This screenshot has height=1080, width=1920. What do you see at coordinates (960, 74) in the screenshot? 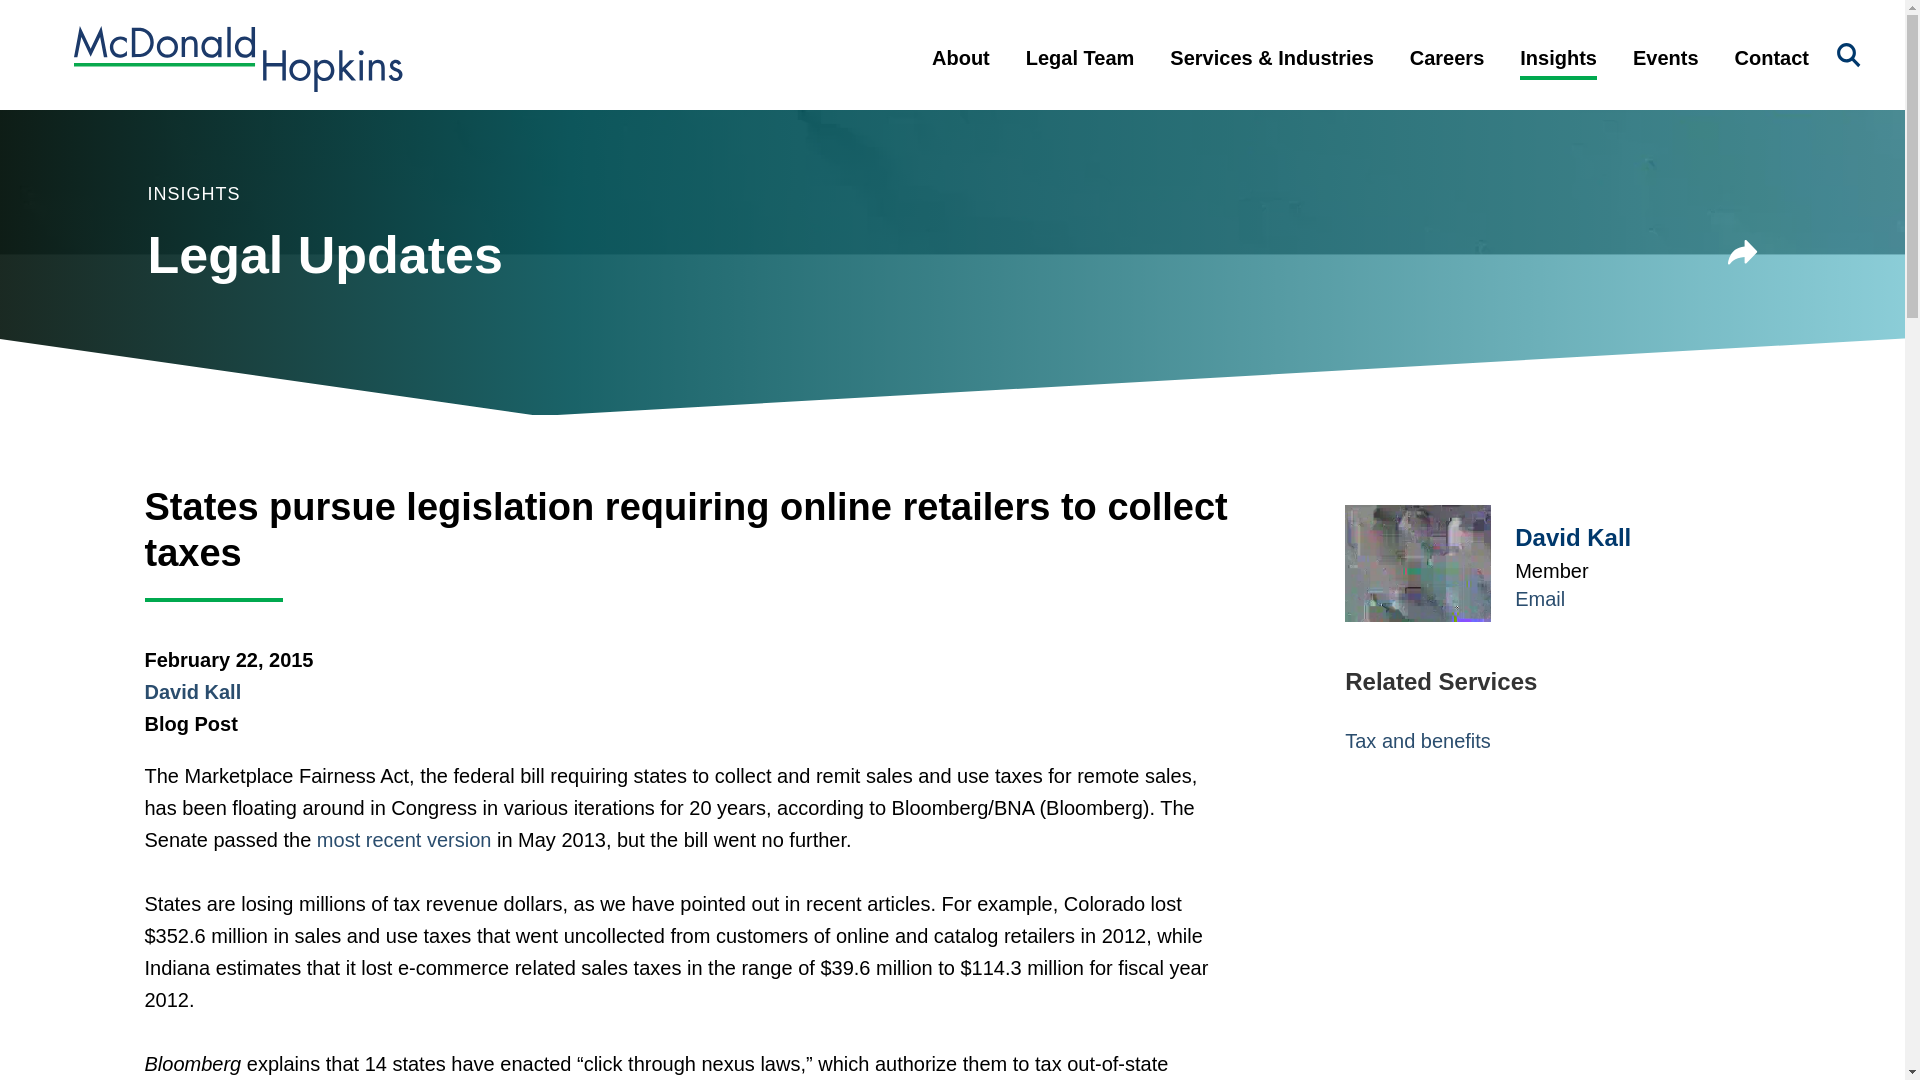
I see `About` at bounding box center [960, 74].